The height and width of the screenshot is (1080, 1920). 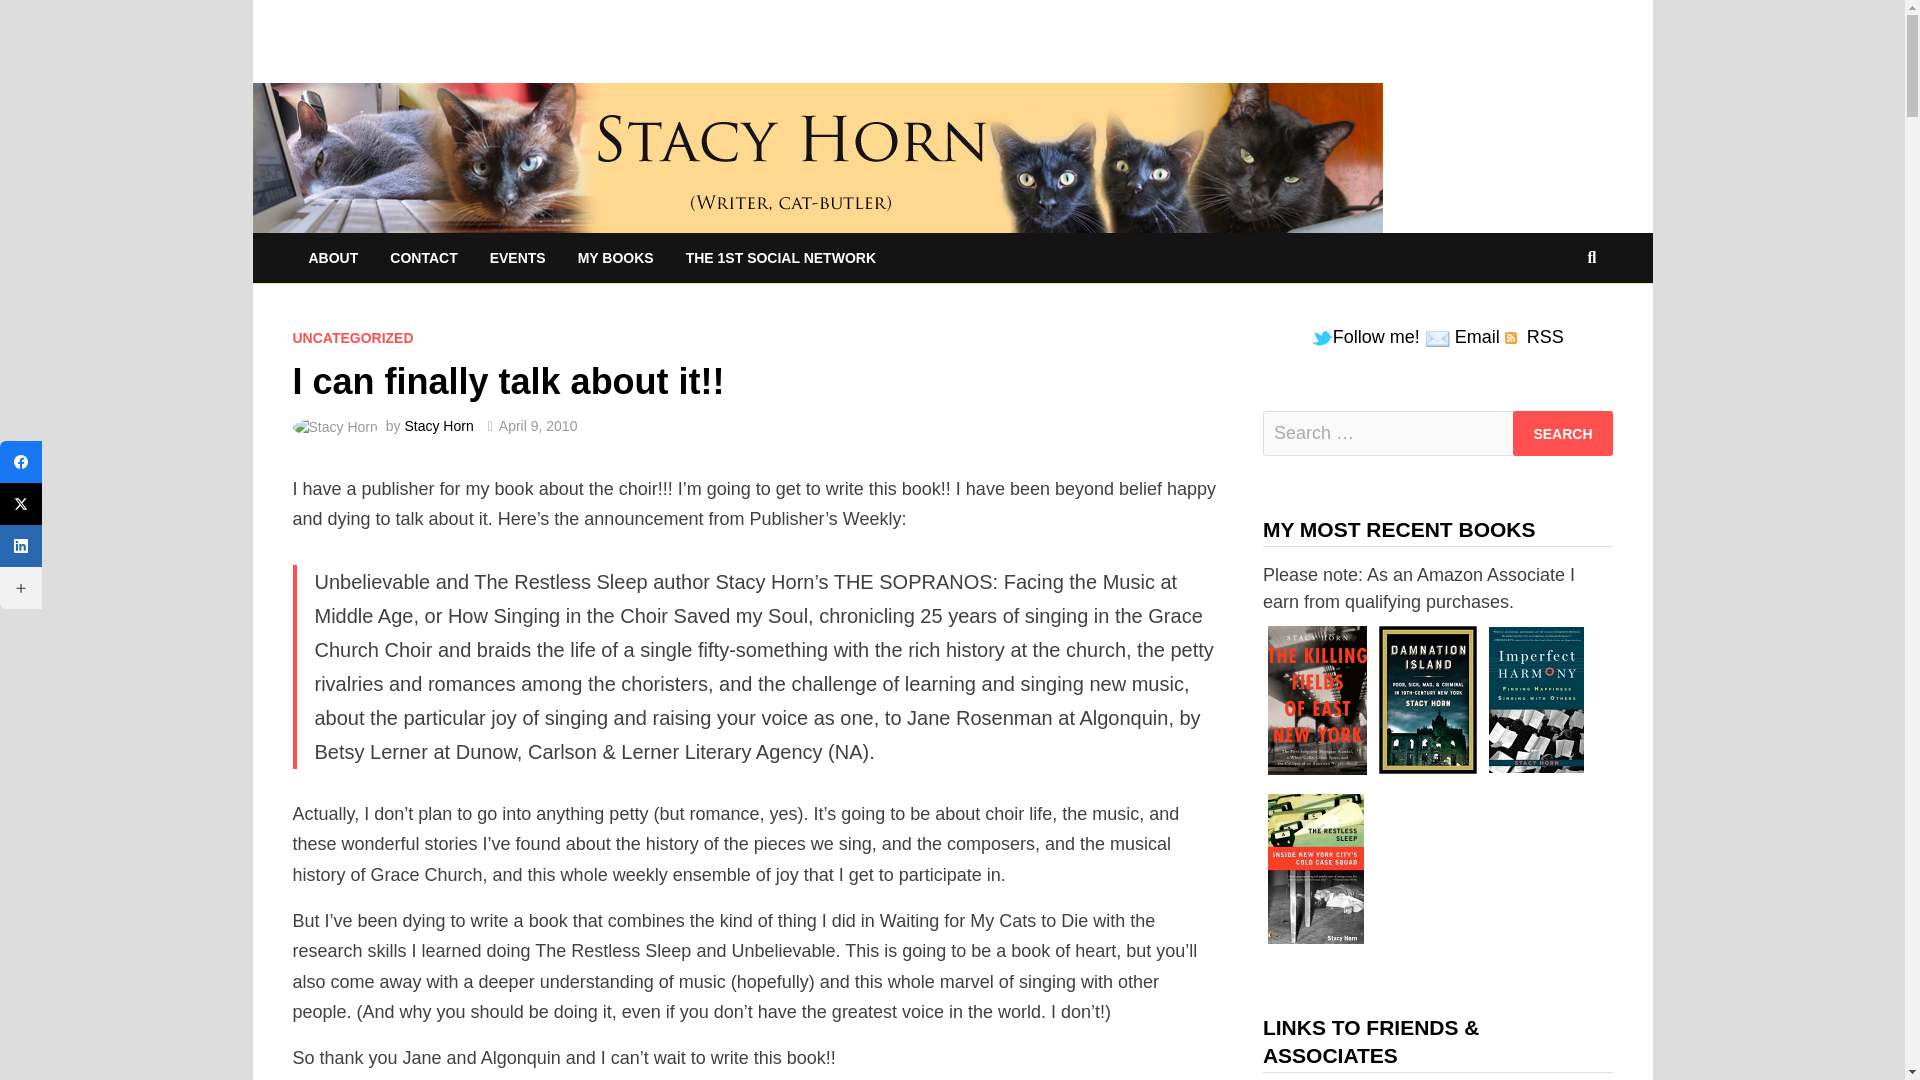 What do you see at coordinates (816, 156) in the screenshot?
I see `Stacy Horn` at bounding box center [816, 156].